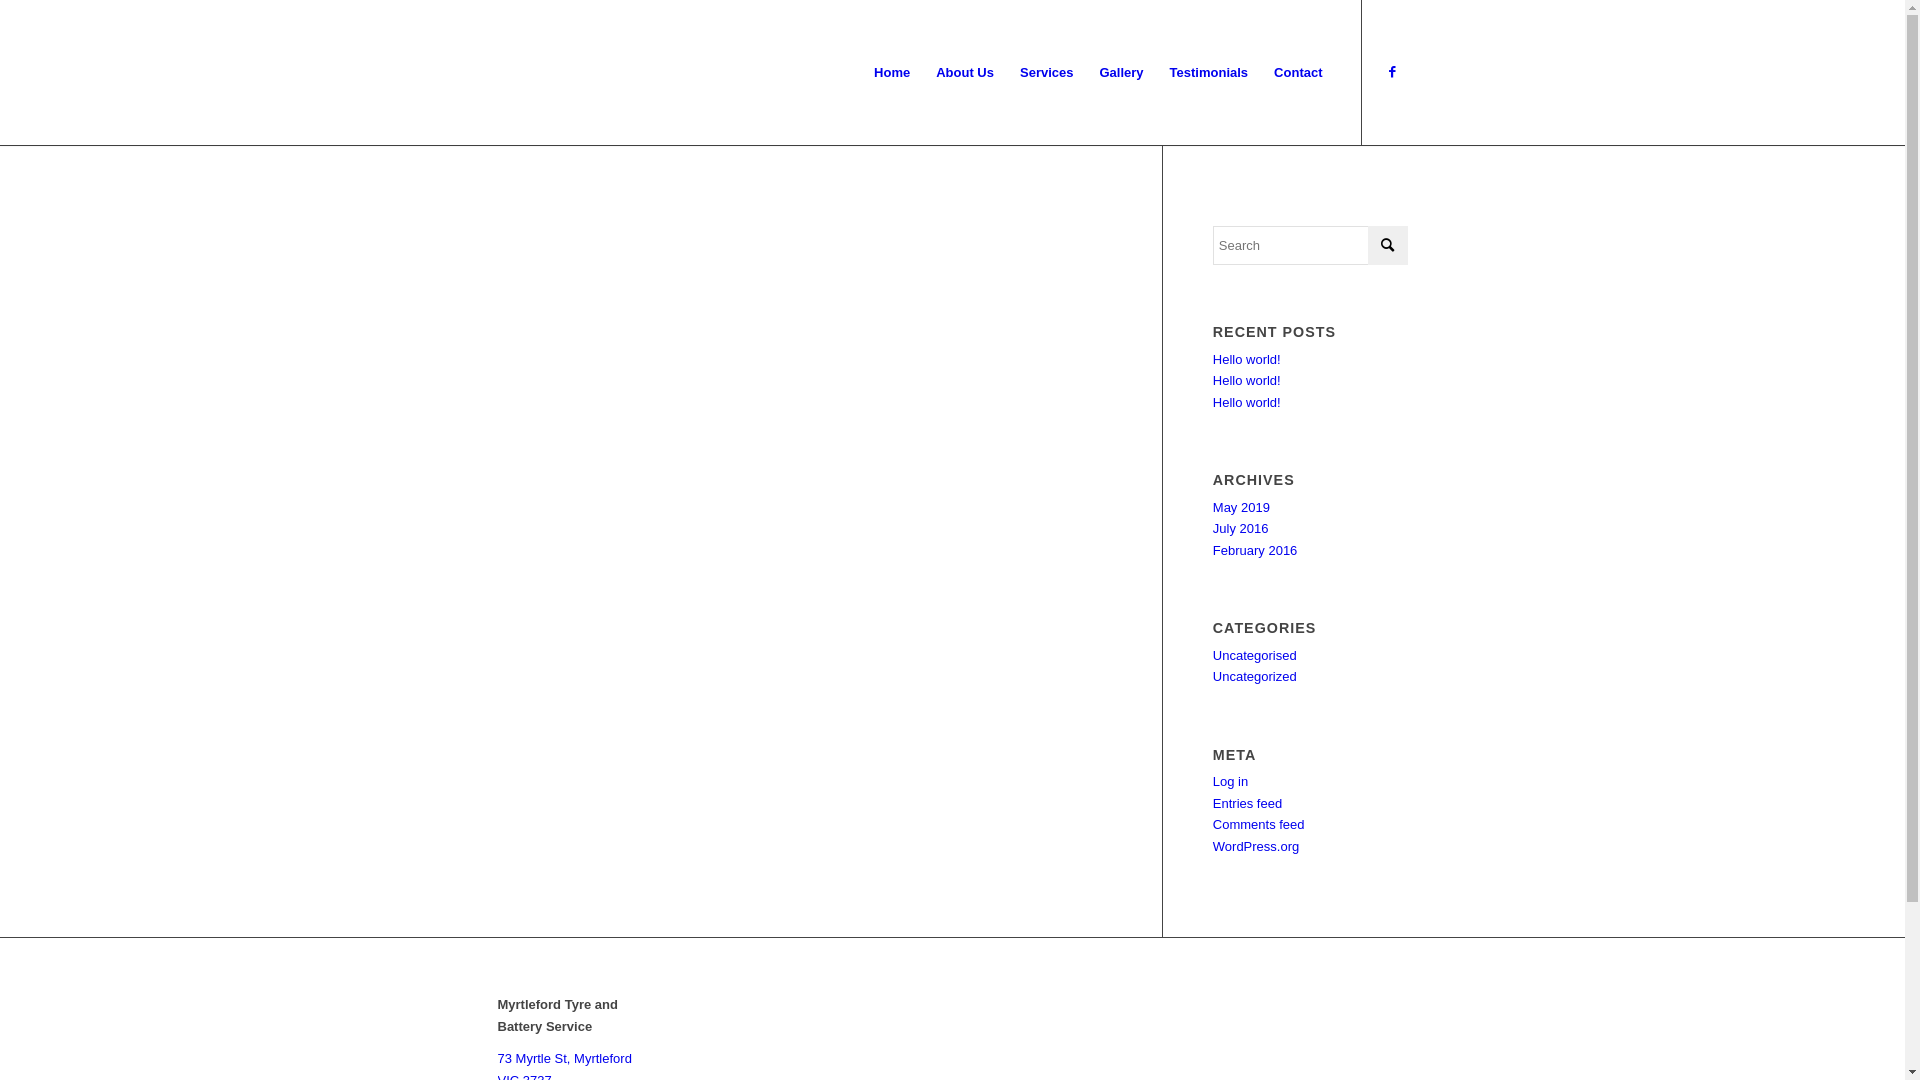  What do you see at coordinates (1242, 508) in the screenshot?
I see `May 2019` at bounding box center [1242, 508].